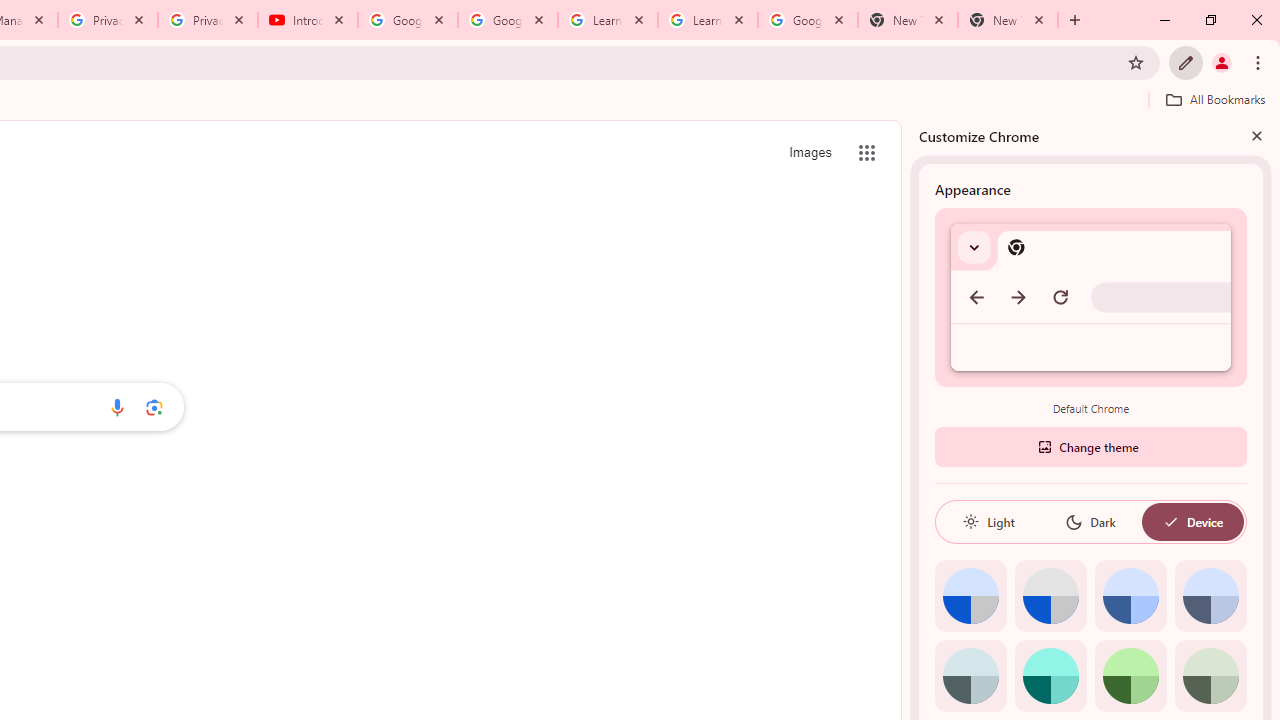 This screenshot has height=720, width=1280. Describe the element at coordinates (1130, 596) in the screenshot. I see `Blue` at that location.